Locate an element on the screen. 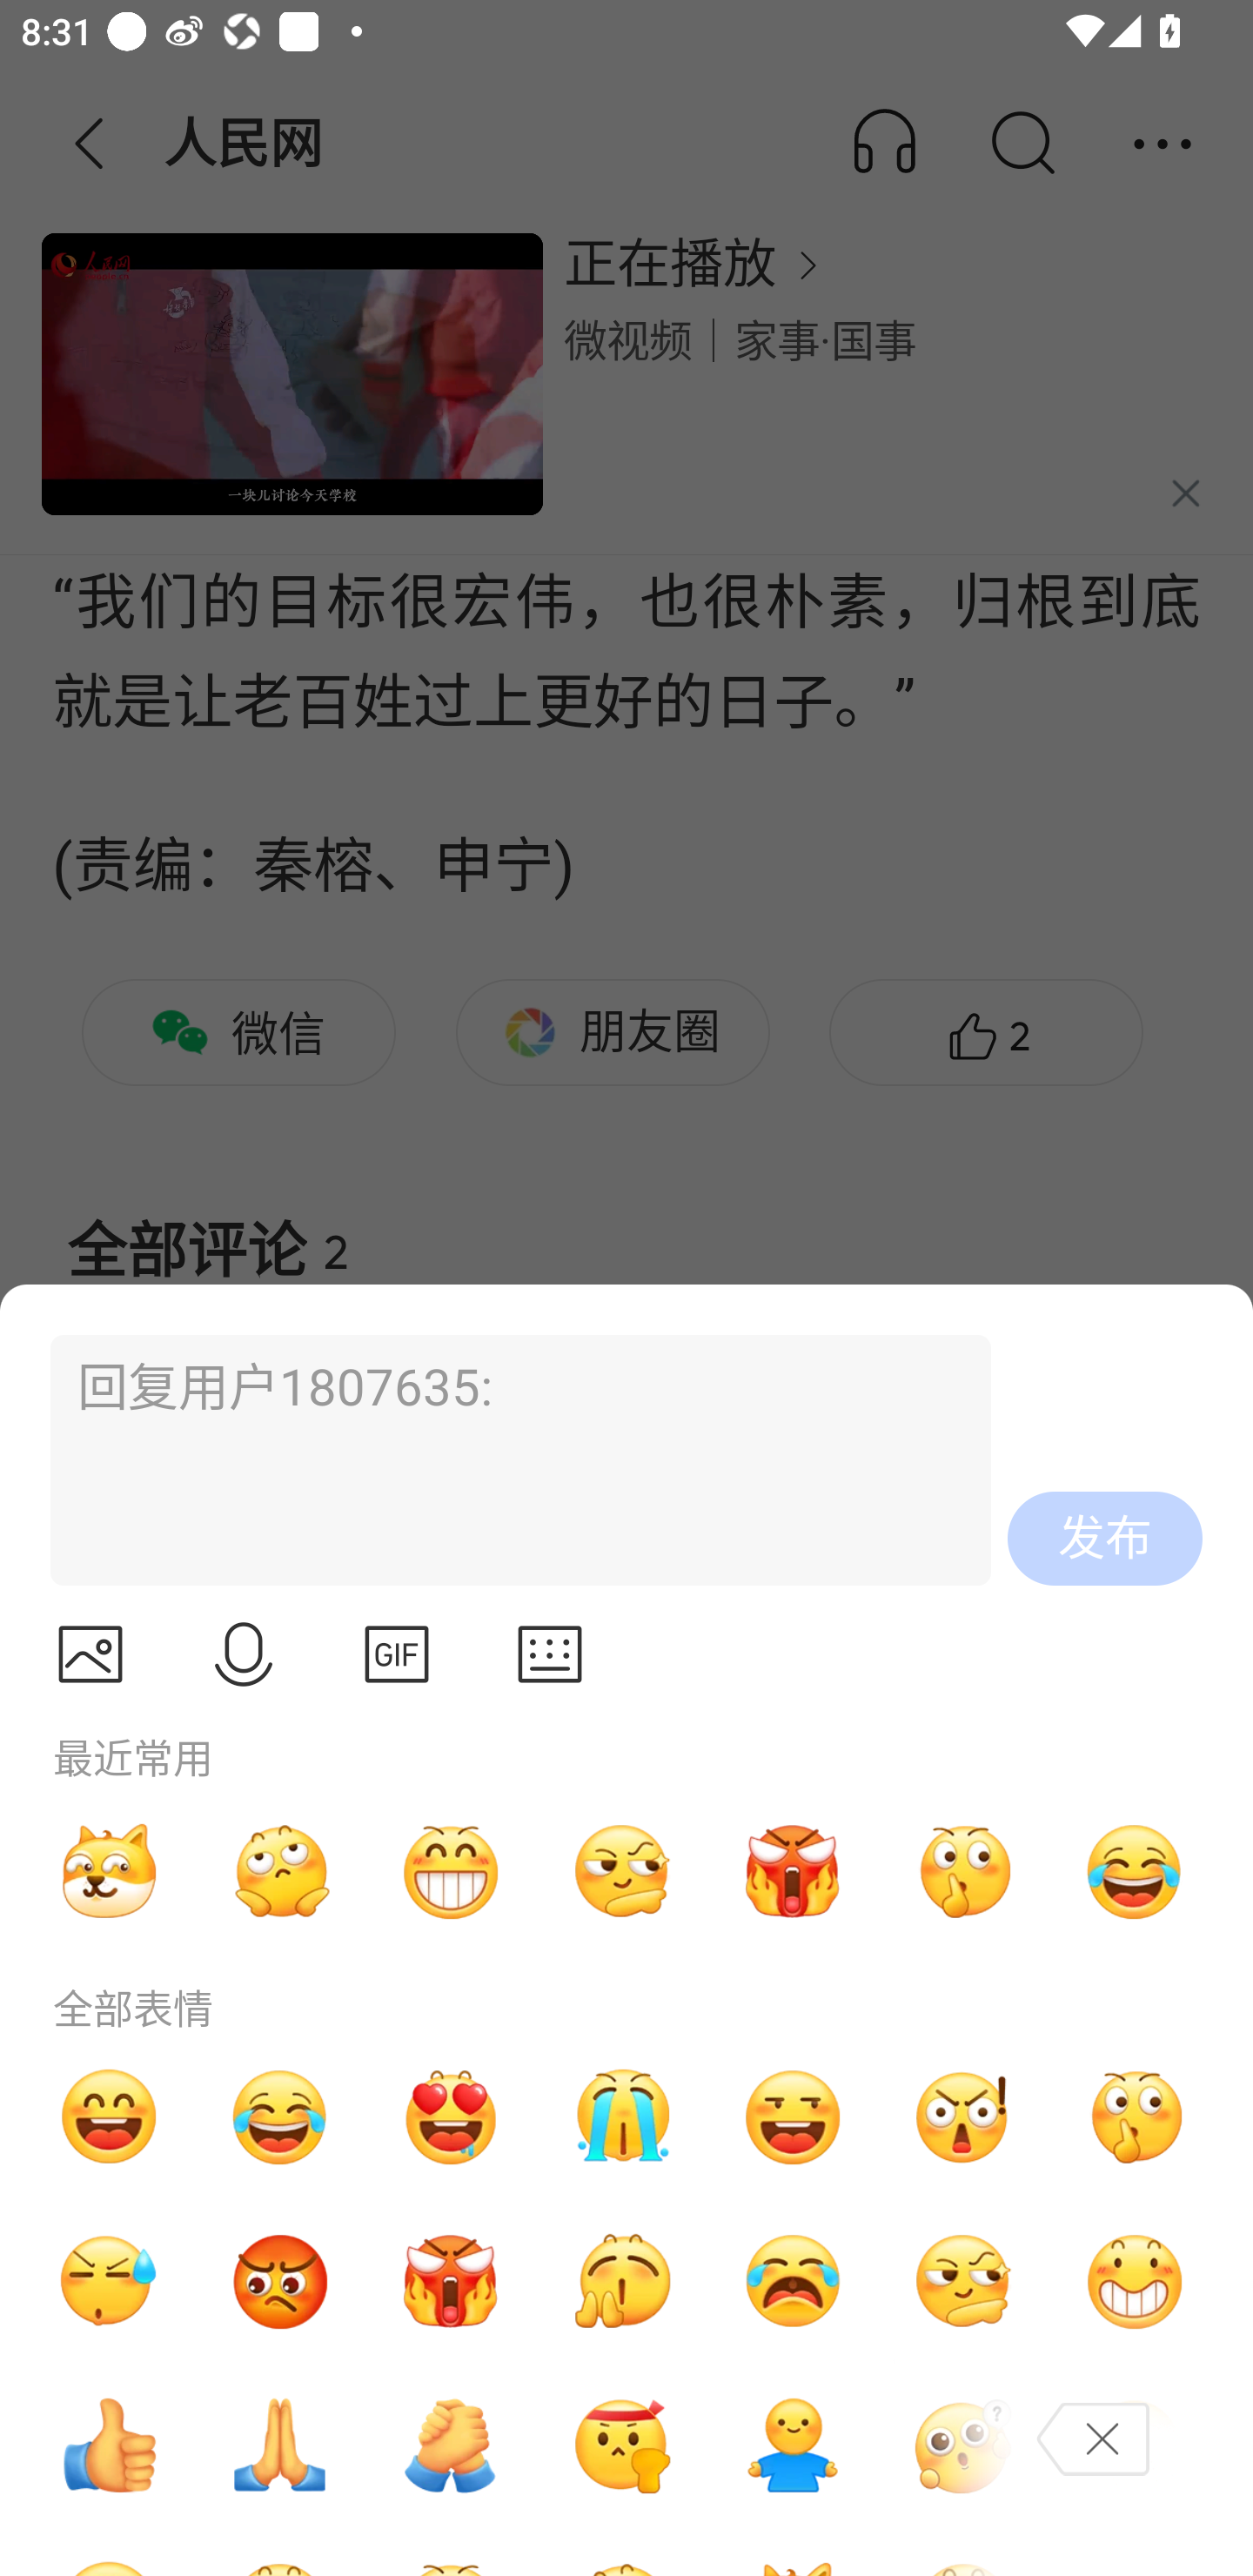 This screenshot has width=1253, height=2576. 哈哈 is located at coordinates (109, 2116).